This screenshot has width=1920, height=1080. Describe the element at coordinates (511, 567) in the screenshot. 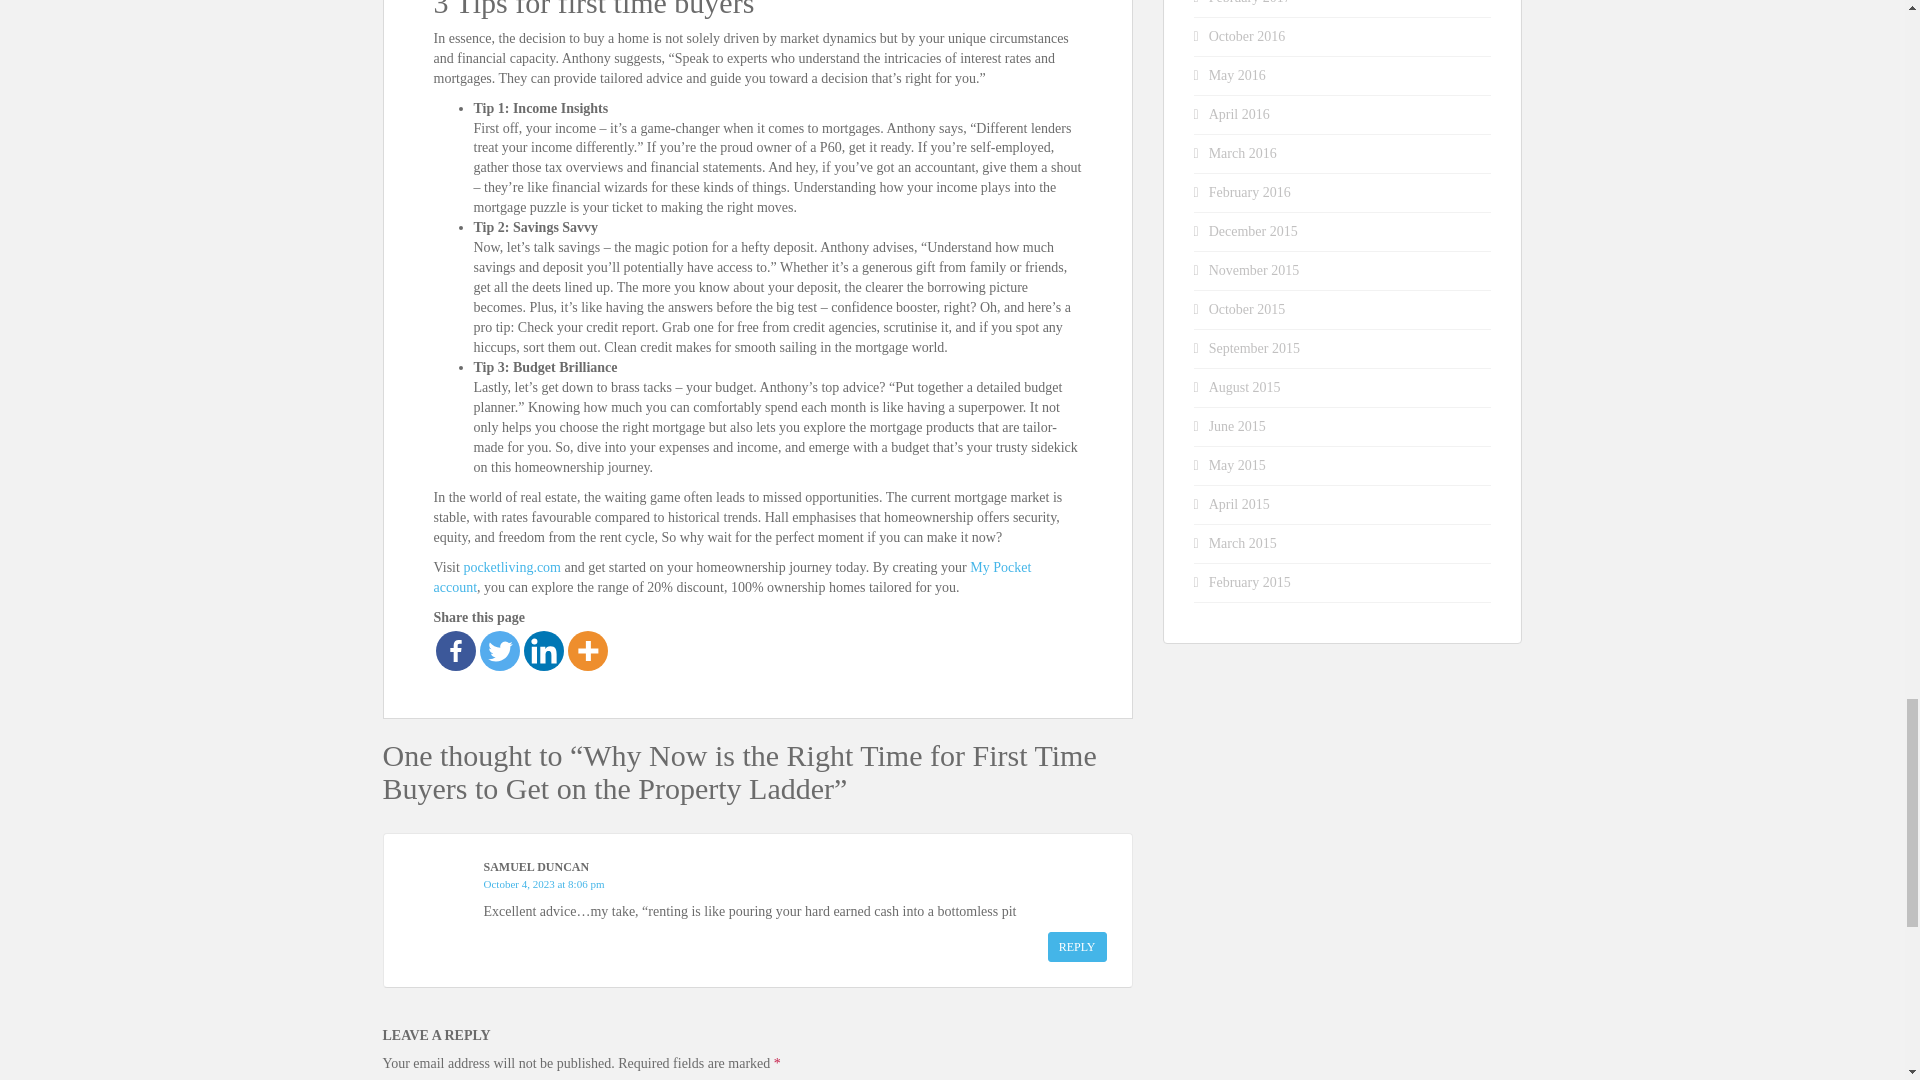

I see `pocketliving.com` at that location.